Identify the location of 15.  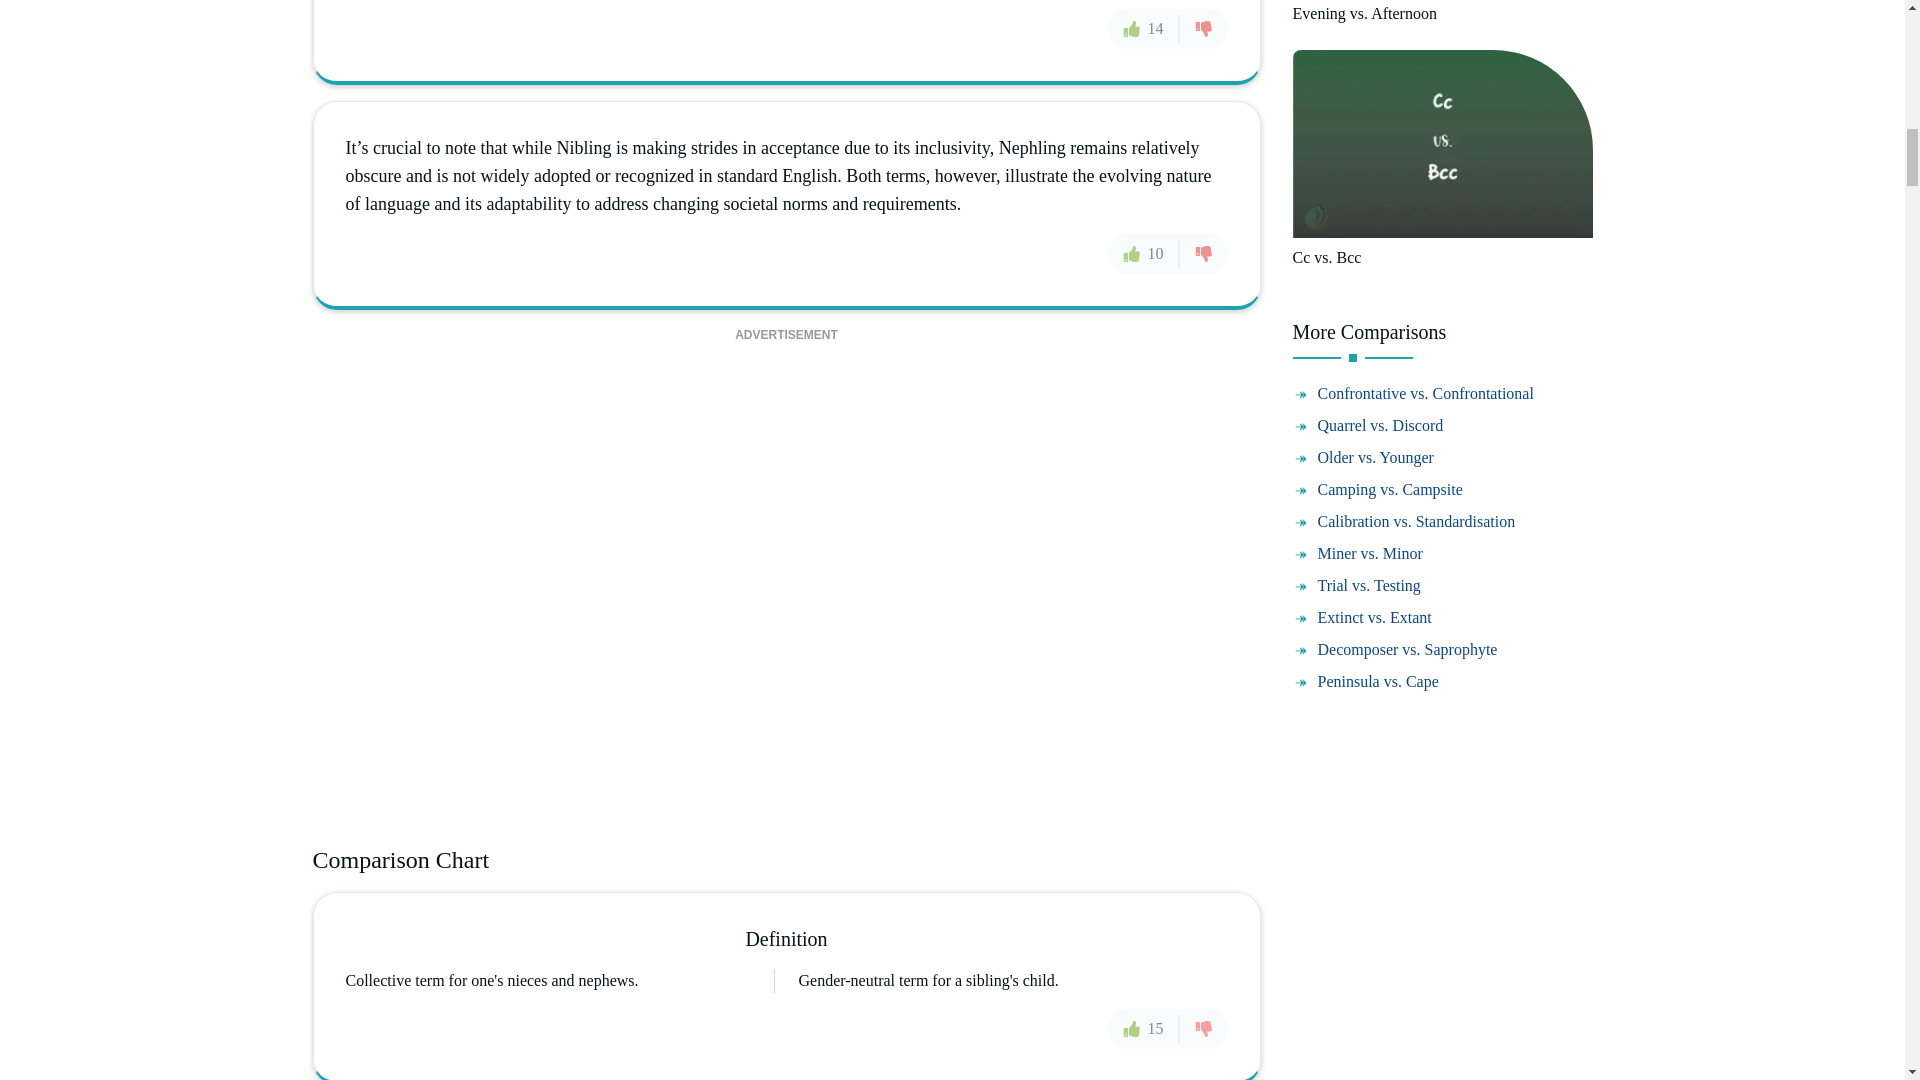
(1144, 1027).